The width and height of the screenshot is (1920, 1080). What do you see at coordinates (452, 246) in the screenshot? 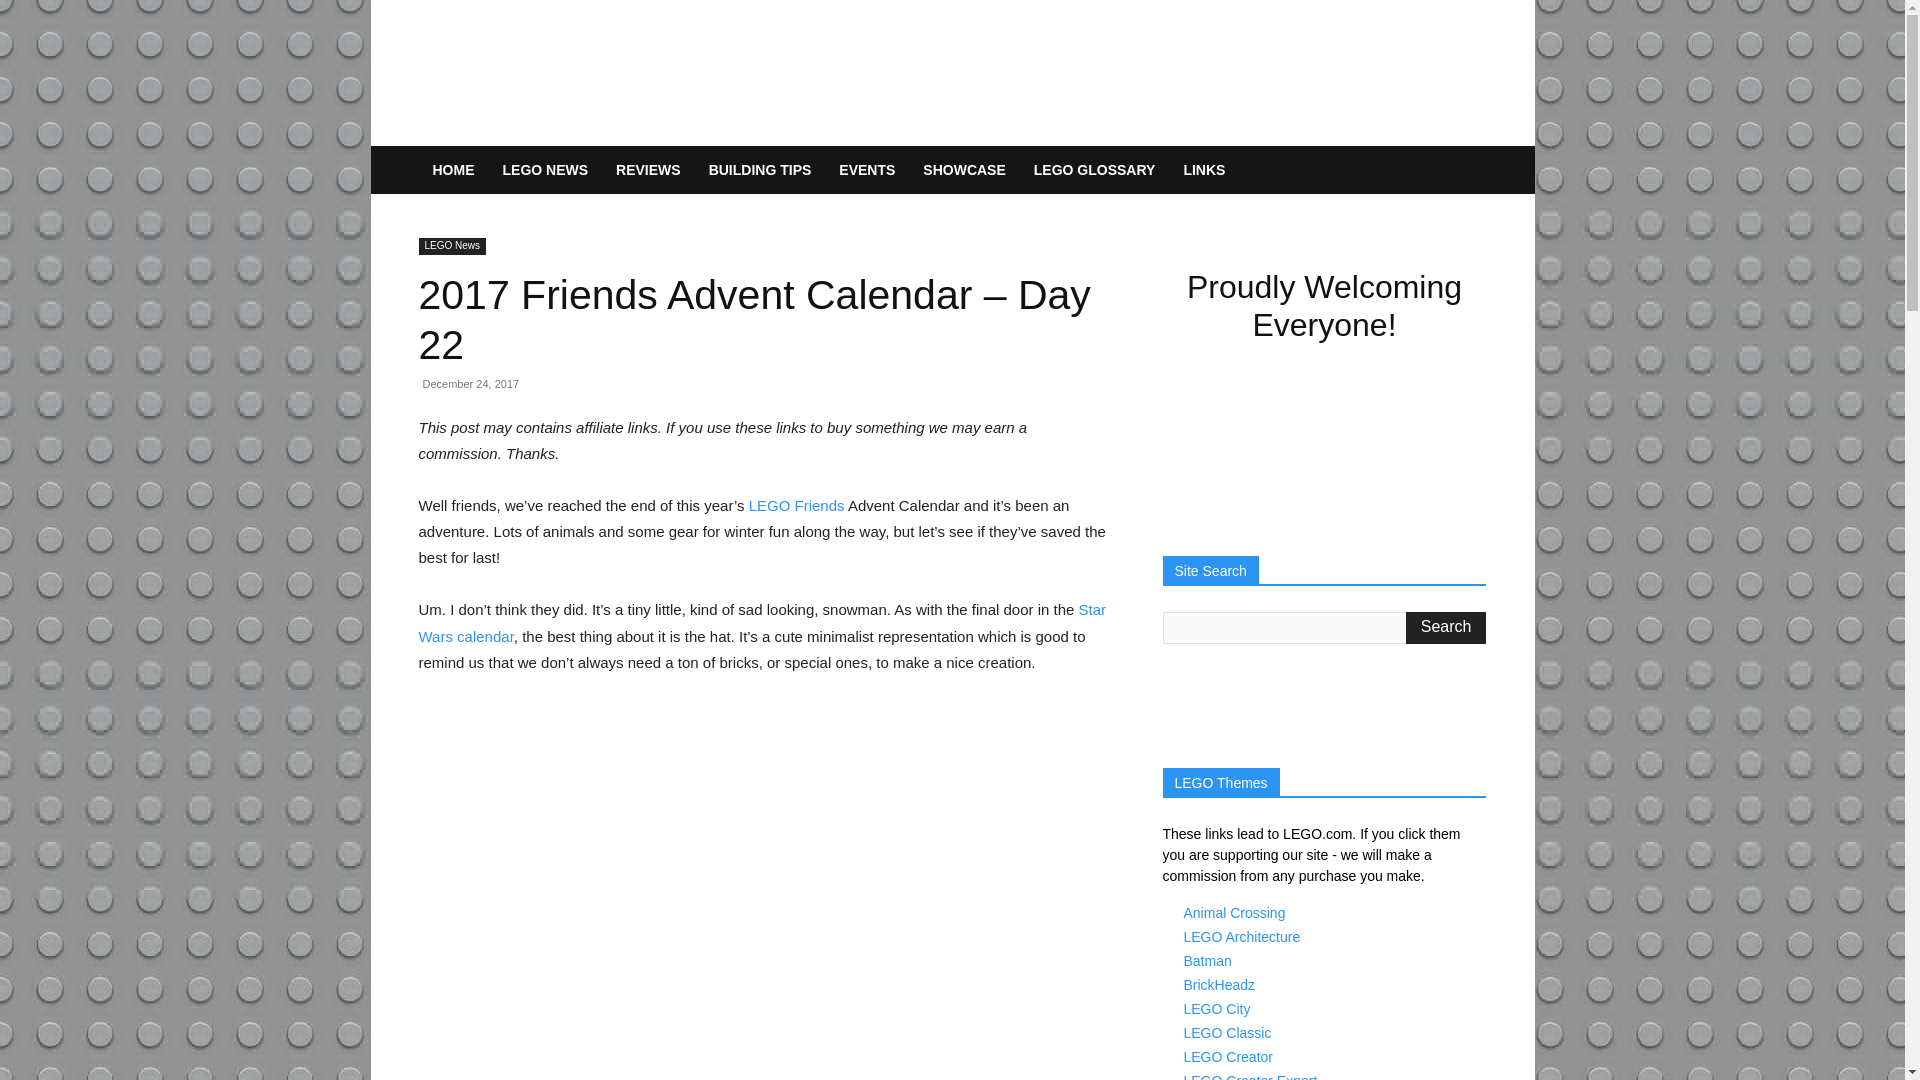
I see `LEGO News` at bounding box center [452, 246].